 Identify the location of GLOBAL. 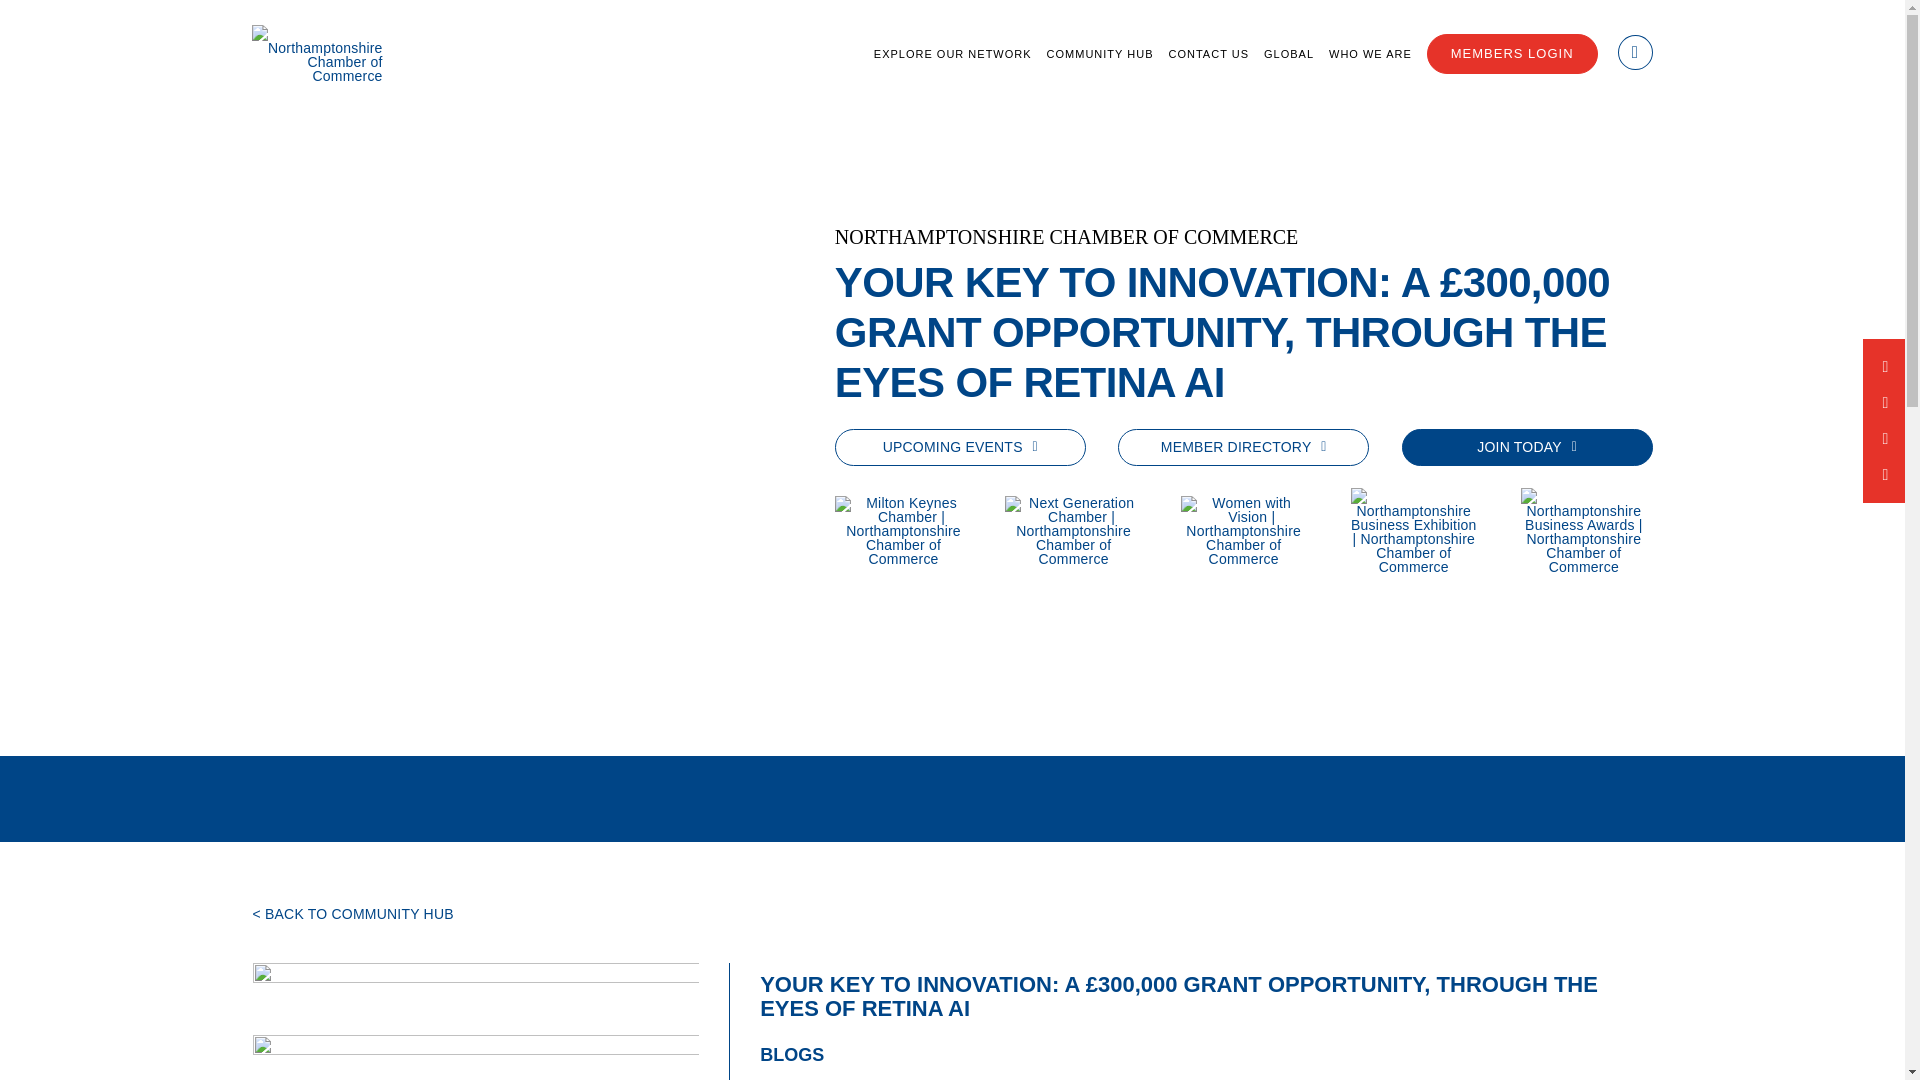
(1288, 54).